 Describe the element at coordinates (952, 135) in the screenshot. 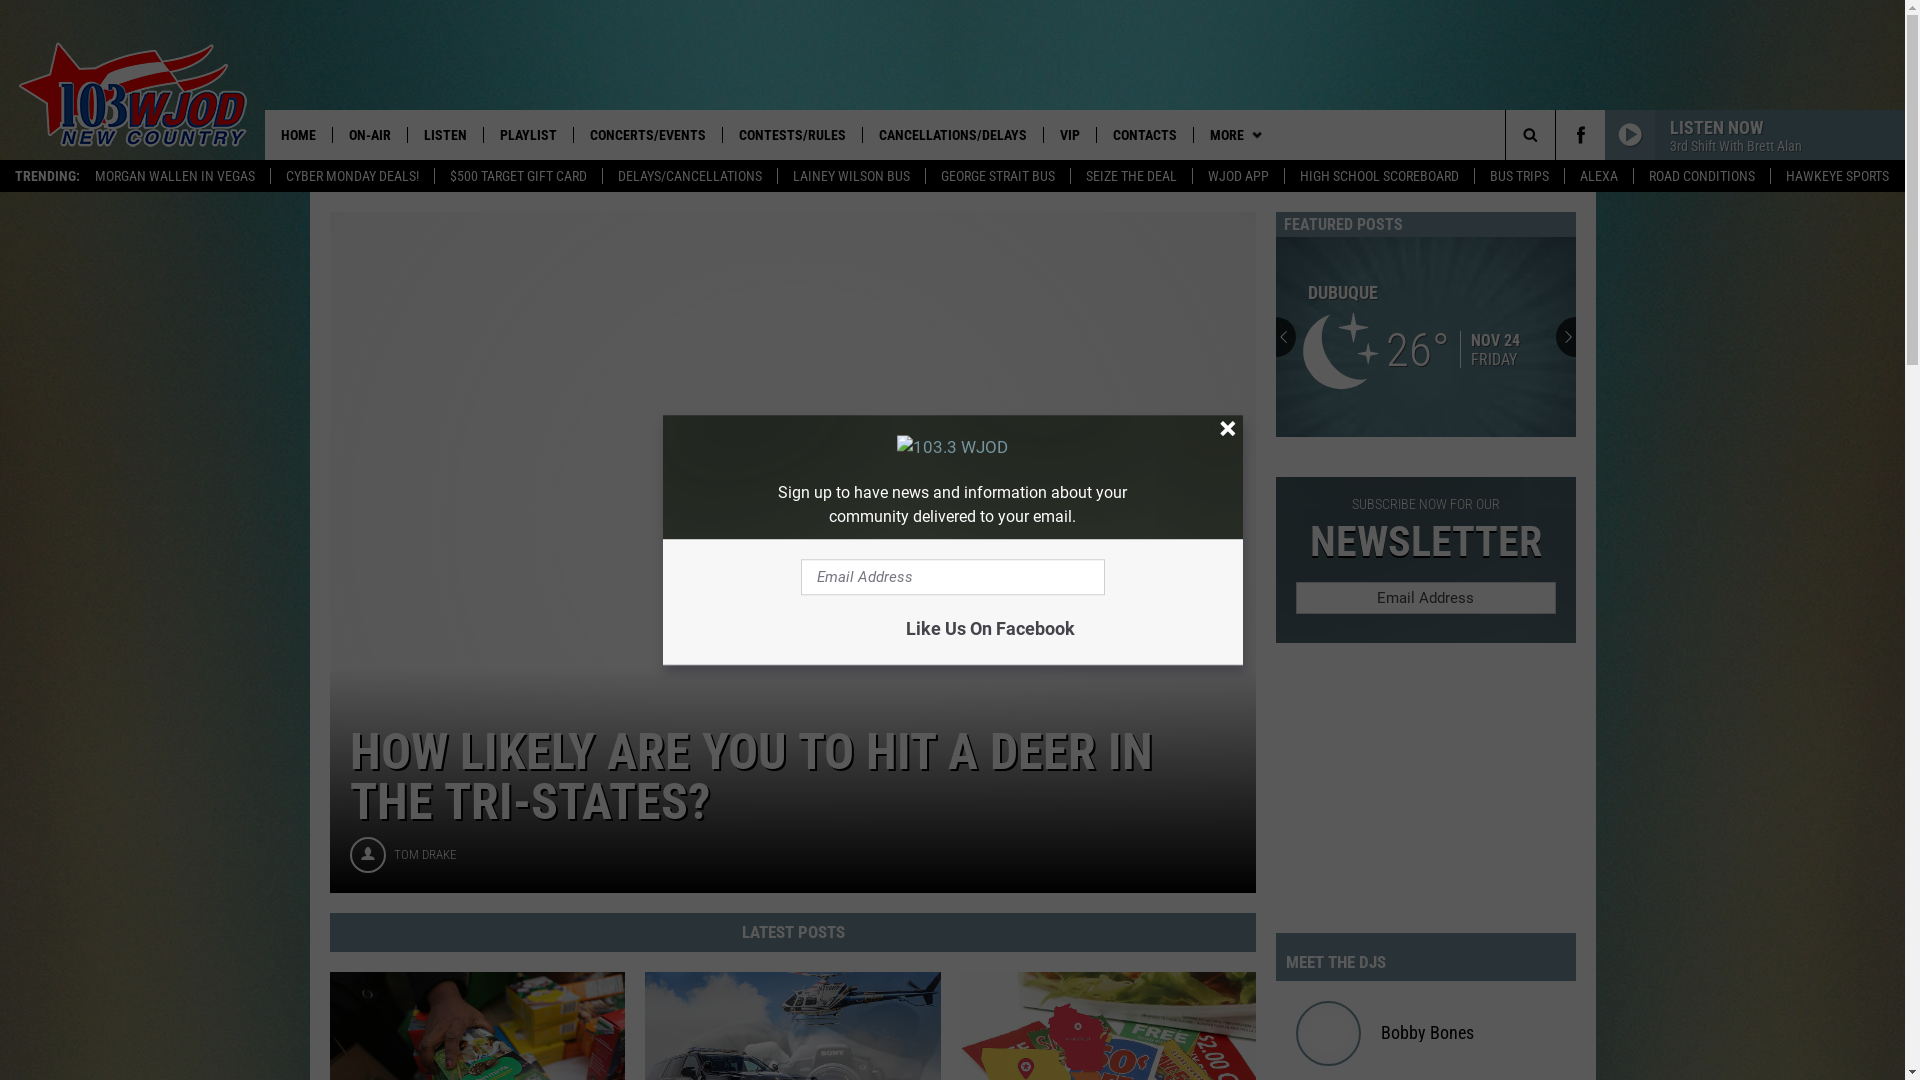

I see `CANCELLATIONS/DELAYS` at that location.